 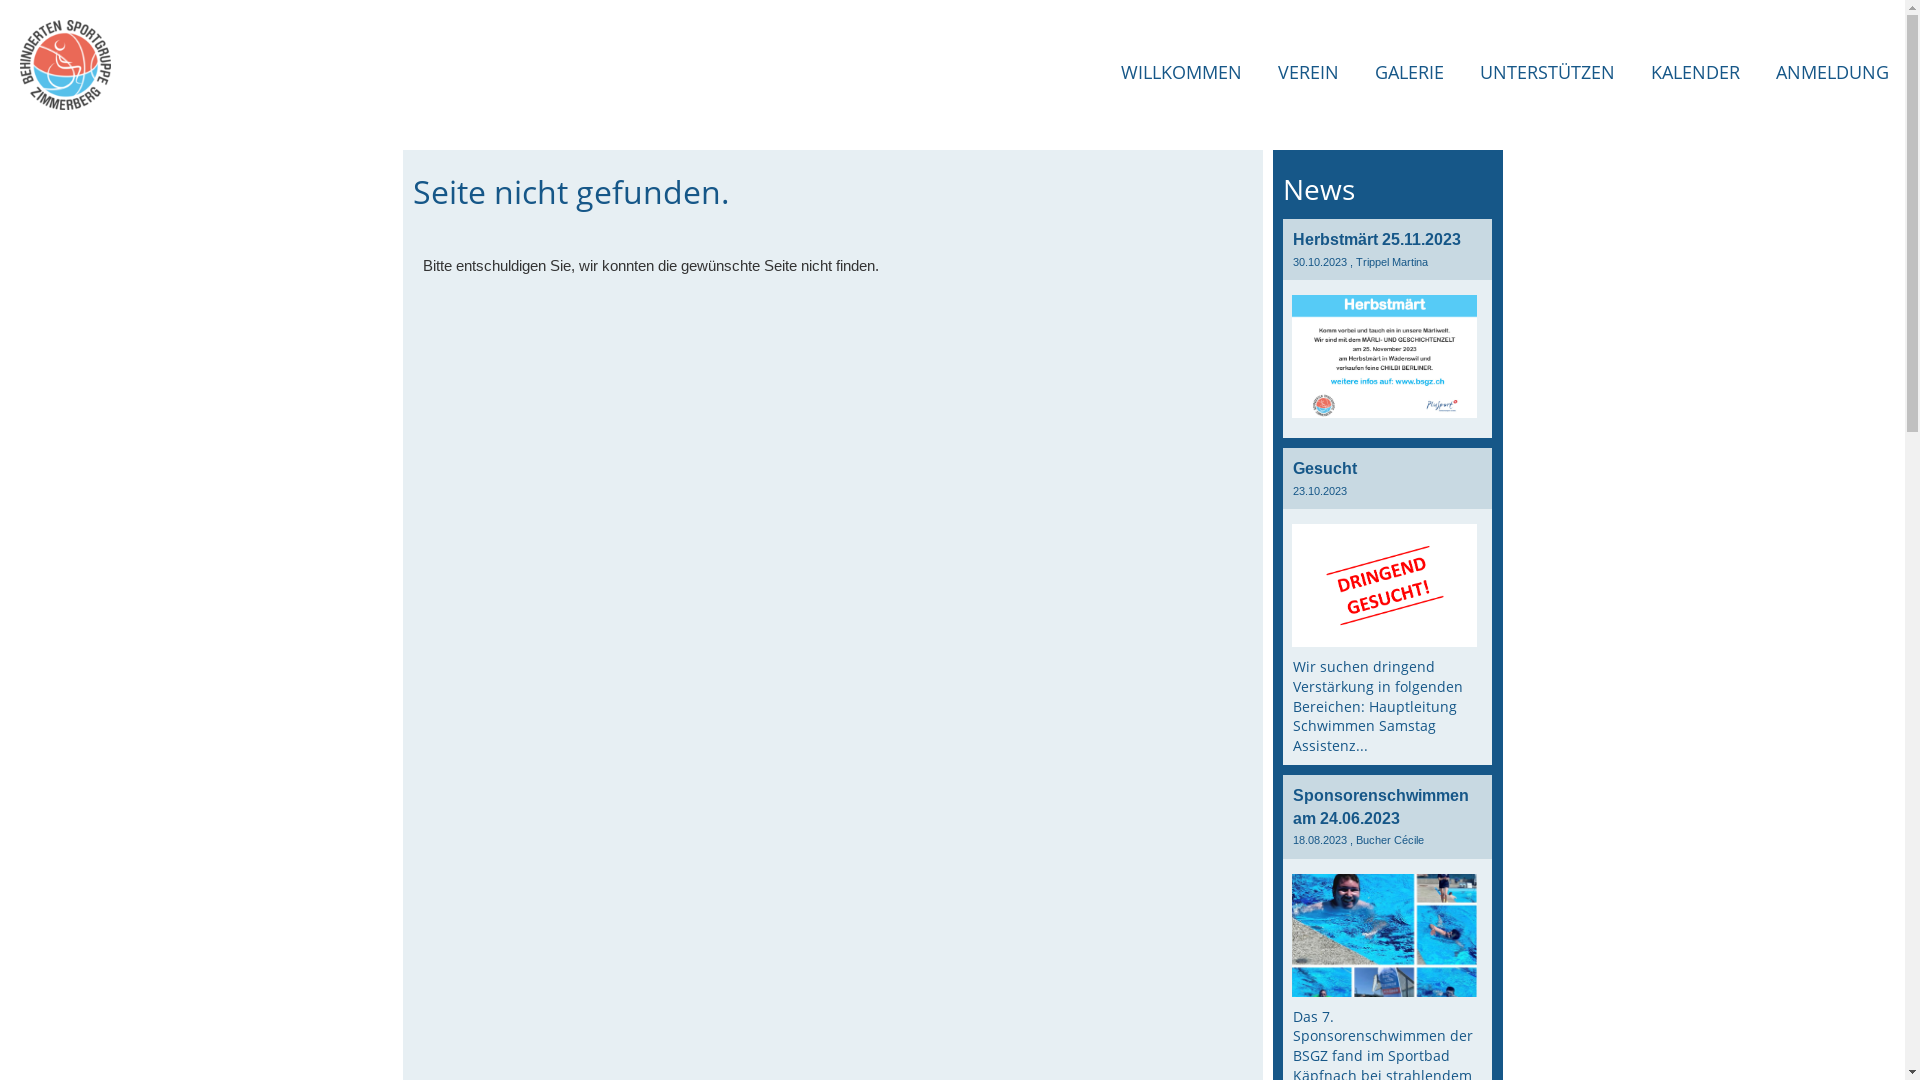 What do you see at coordinates (1182, 72) in the screenshot?
I see `WILLKOMMEN` at bounding box center [1182, 72].